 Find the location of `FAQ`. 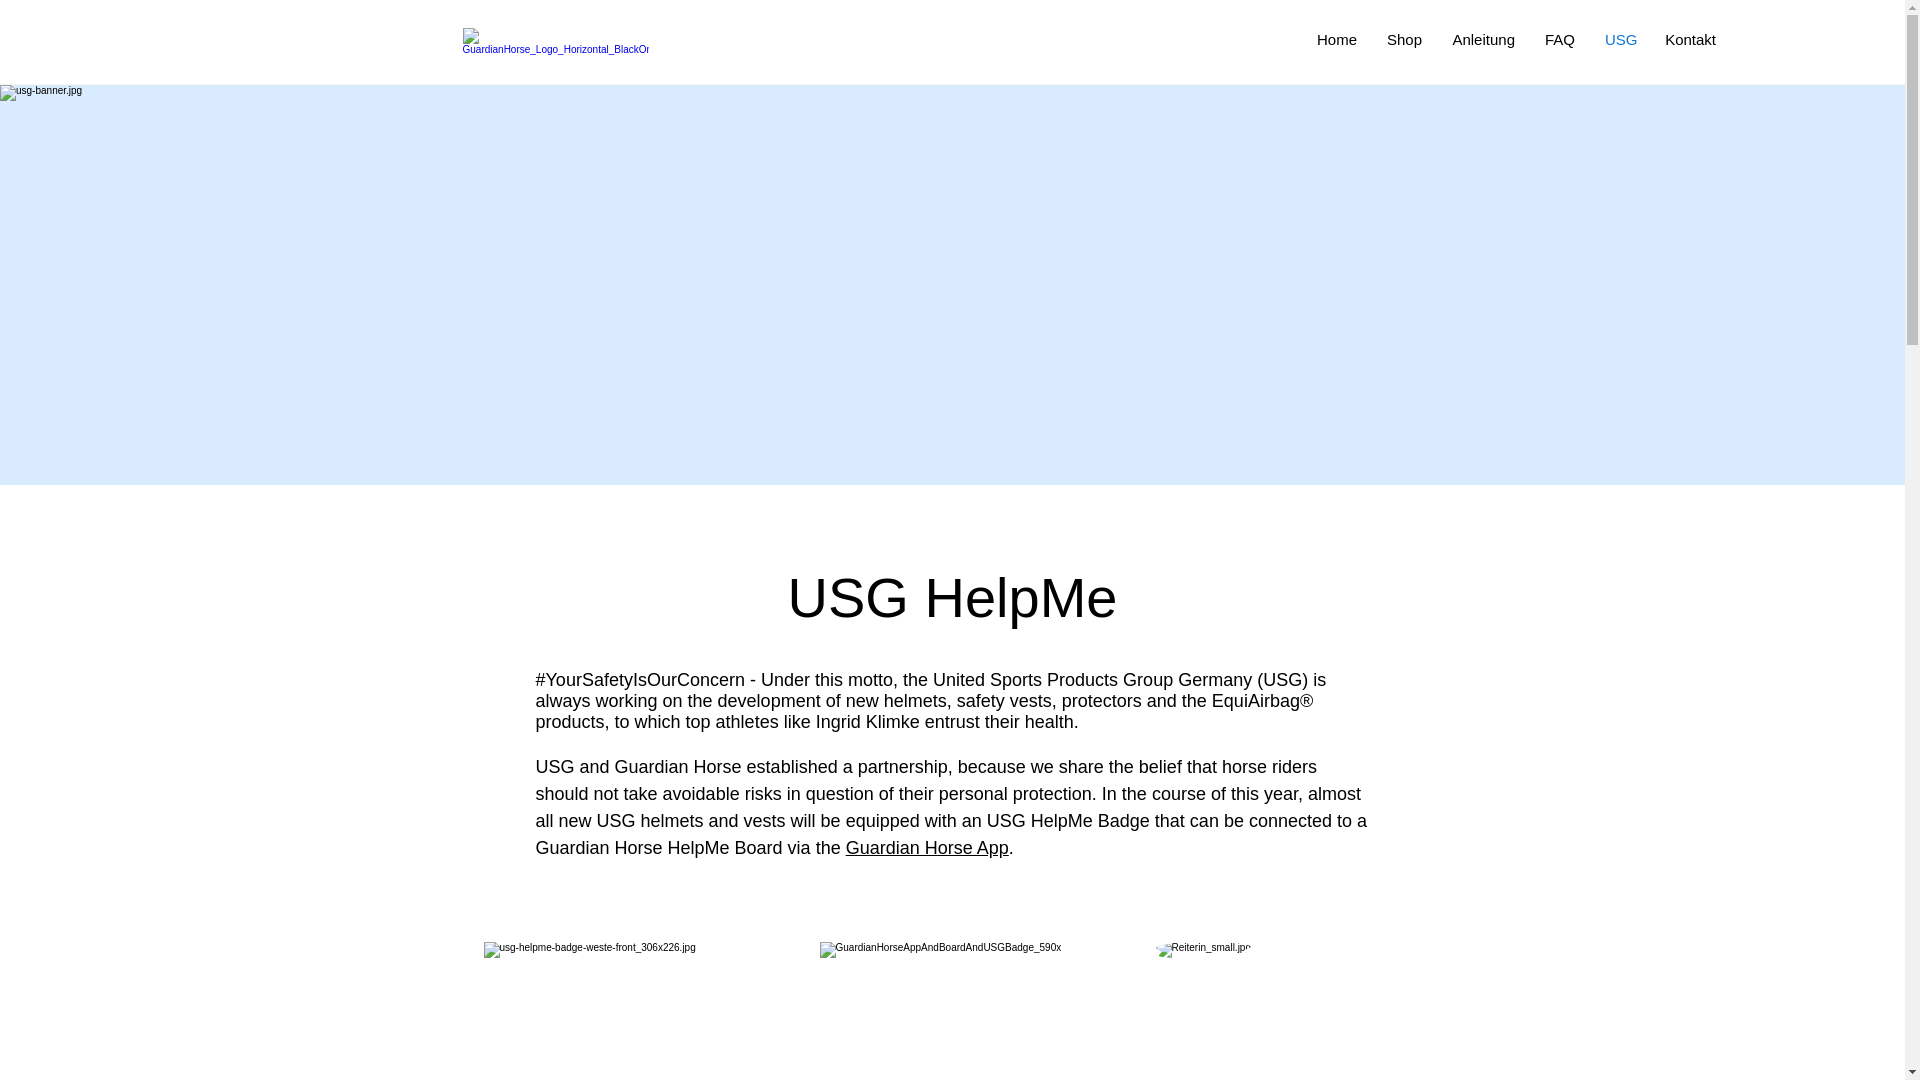

FAQ is located at coordinates (1560, 39).